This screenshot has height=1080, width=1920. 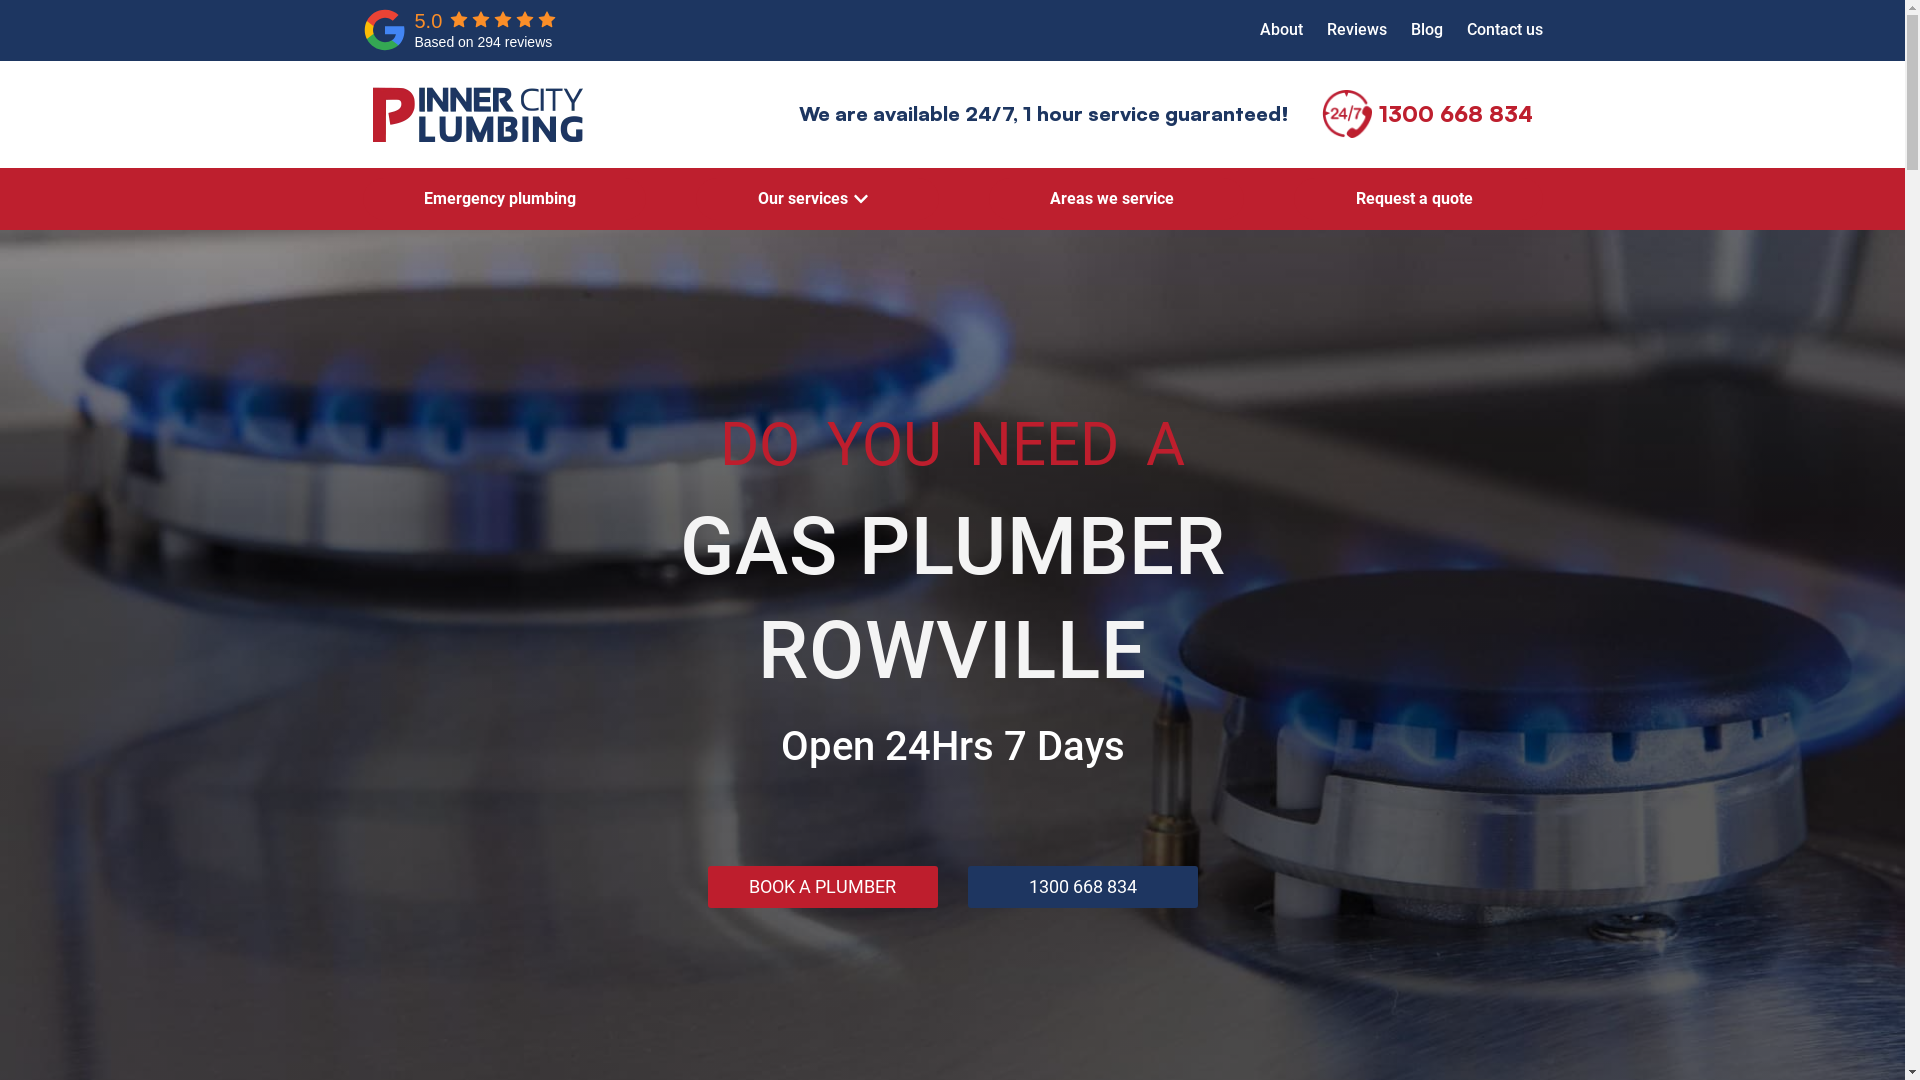 What do you see at coordinates (1455, 114) in the screenshot?
I see `1300 668 834` at bounding box center [1455, 114].